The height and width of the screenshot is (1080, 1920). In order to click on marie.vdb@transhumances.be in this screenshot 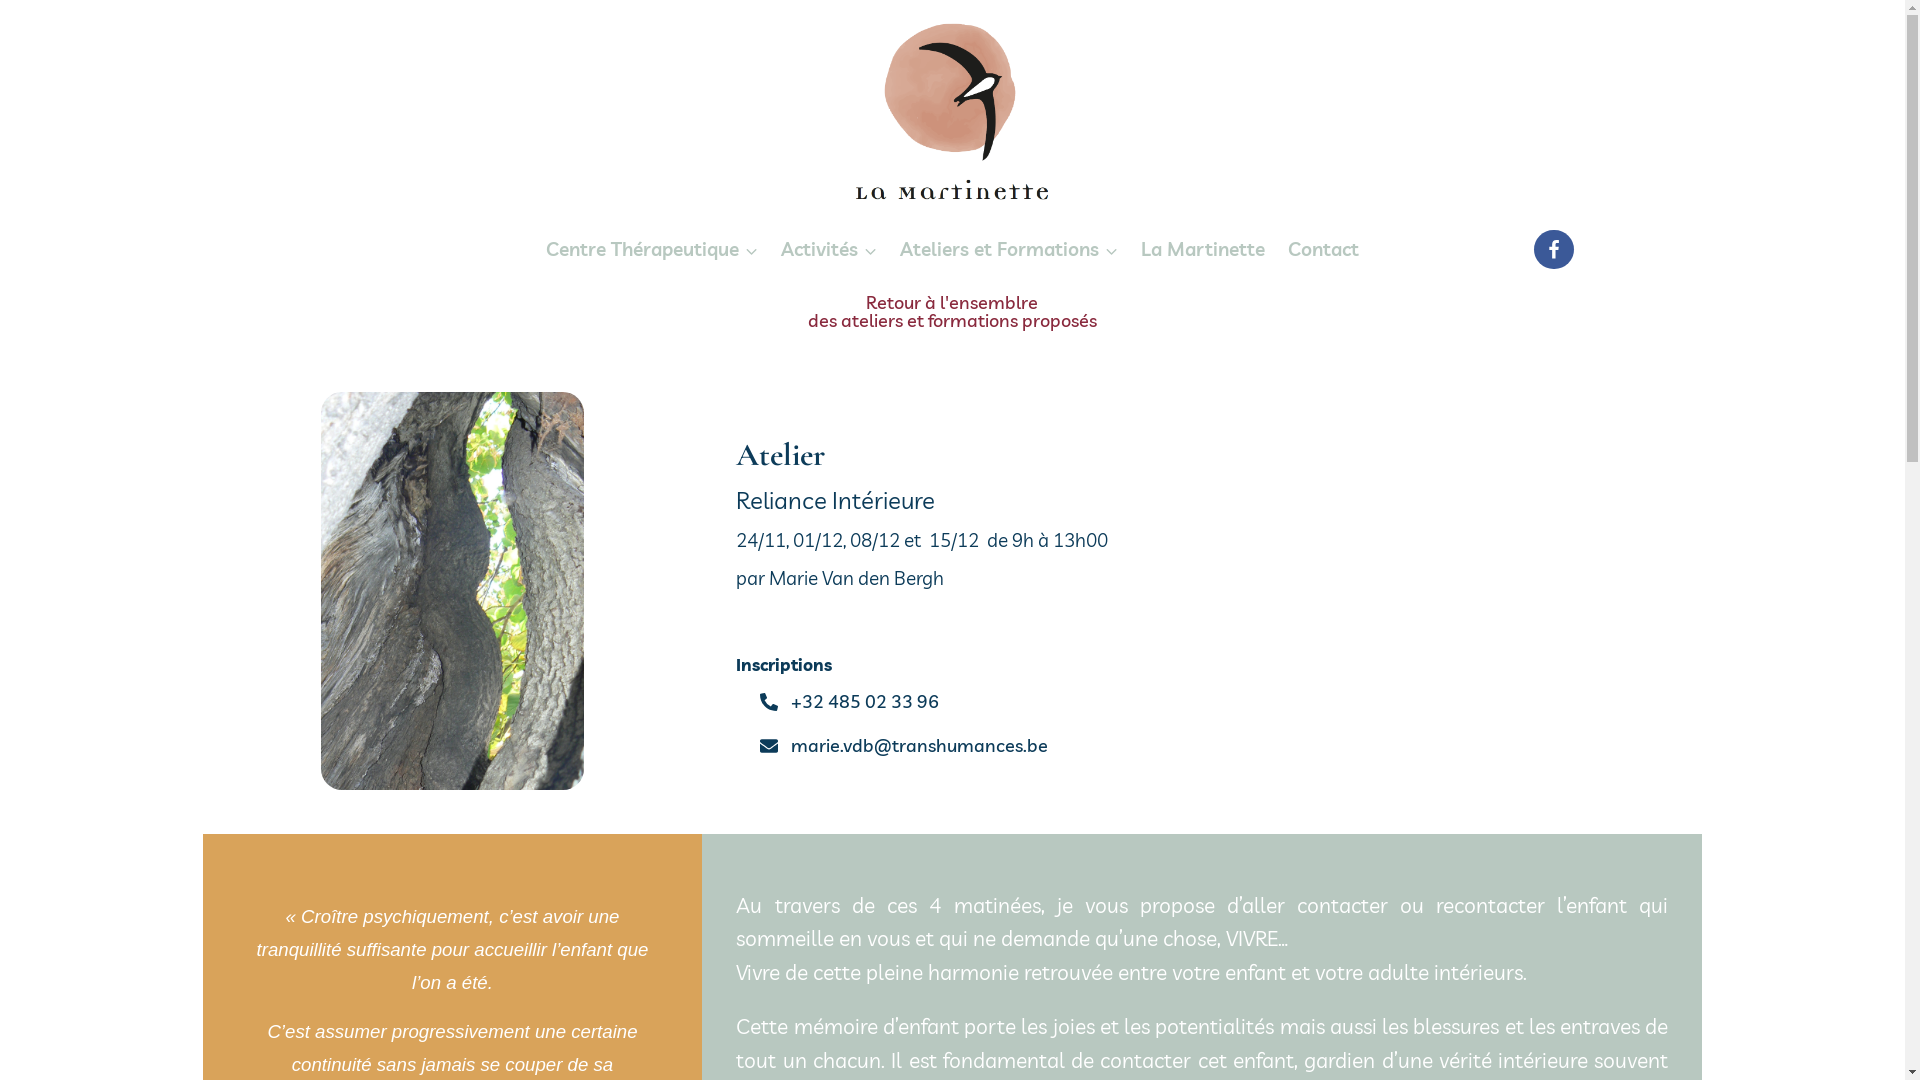, I will do `click(904, 747)`.